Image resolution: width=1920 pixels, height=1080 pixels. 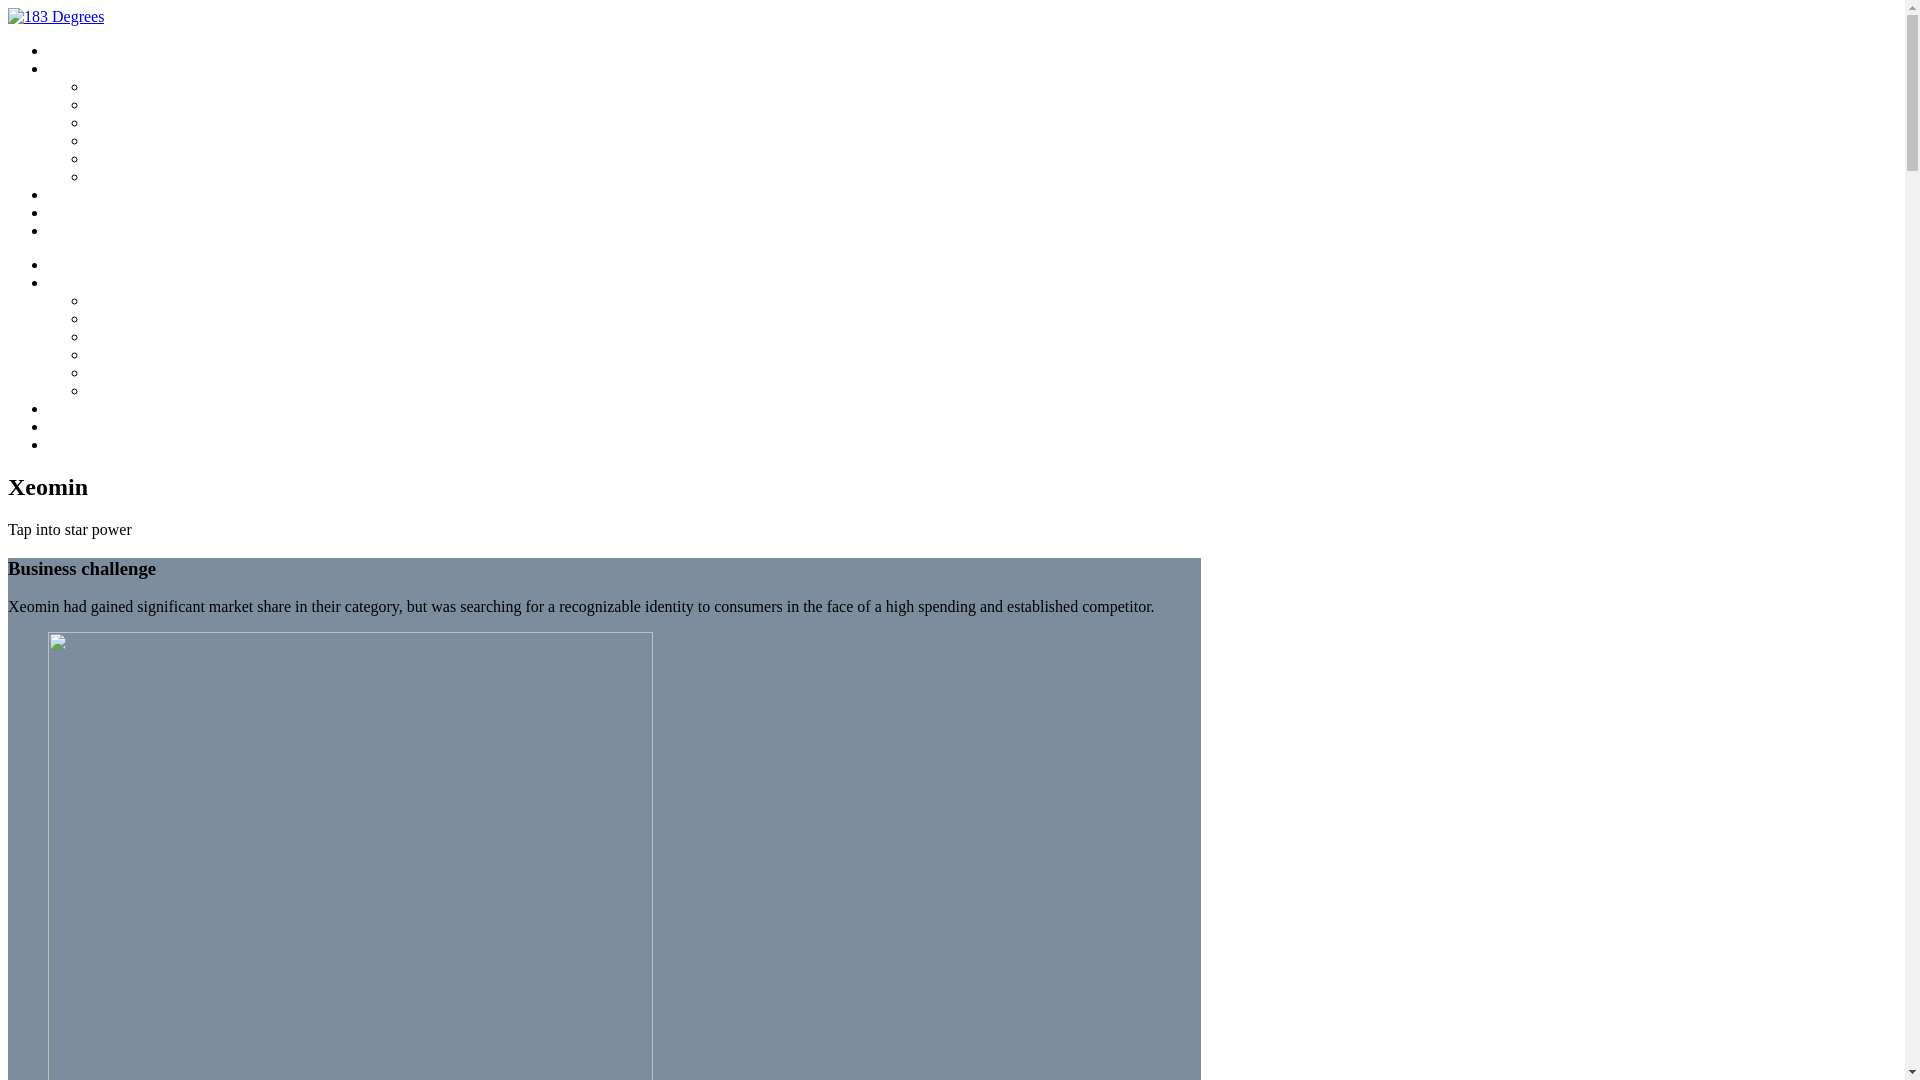 I want to click on Ideas, so click(x=64, y=231).